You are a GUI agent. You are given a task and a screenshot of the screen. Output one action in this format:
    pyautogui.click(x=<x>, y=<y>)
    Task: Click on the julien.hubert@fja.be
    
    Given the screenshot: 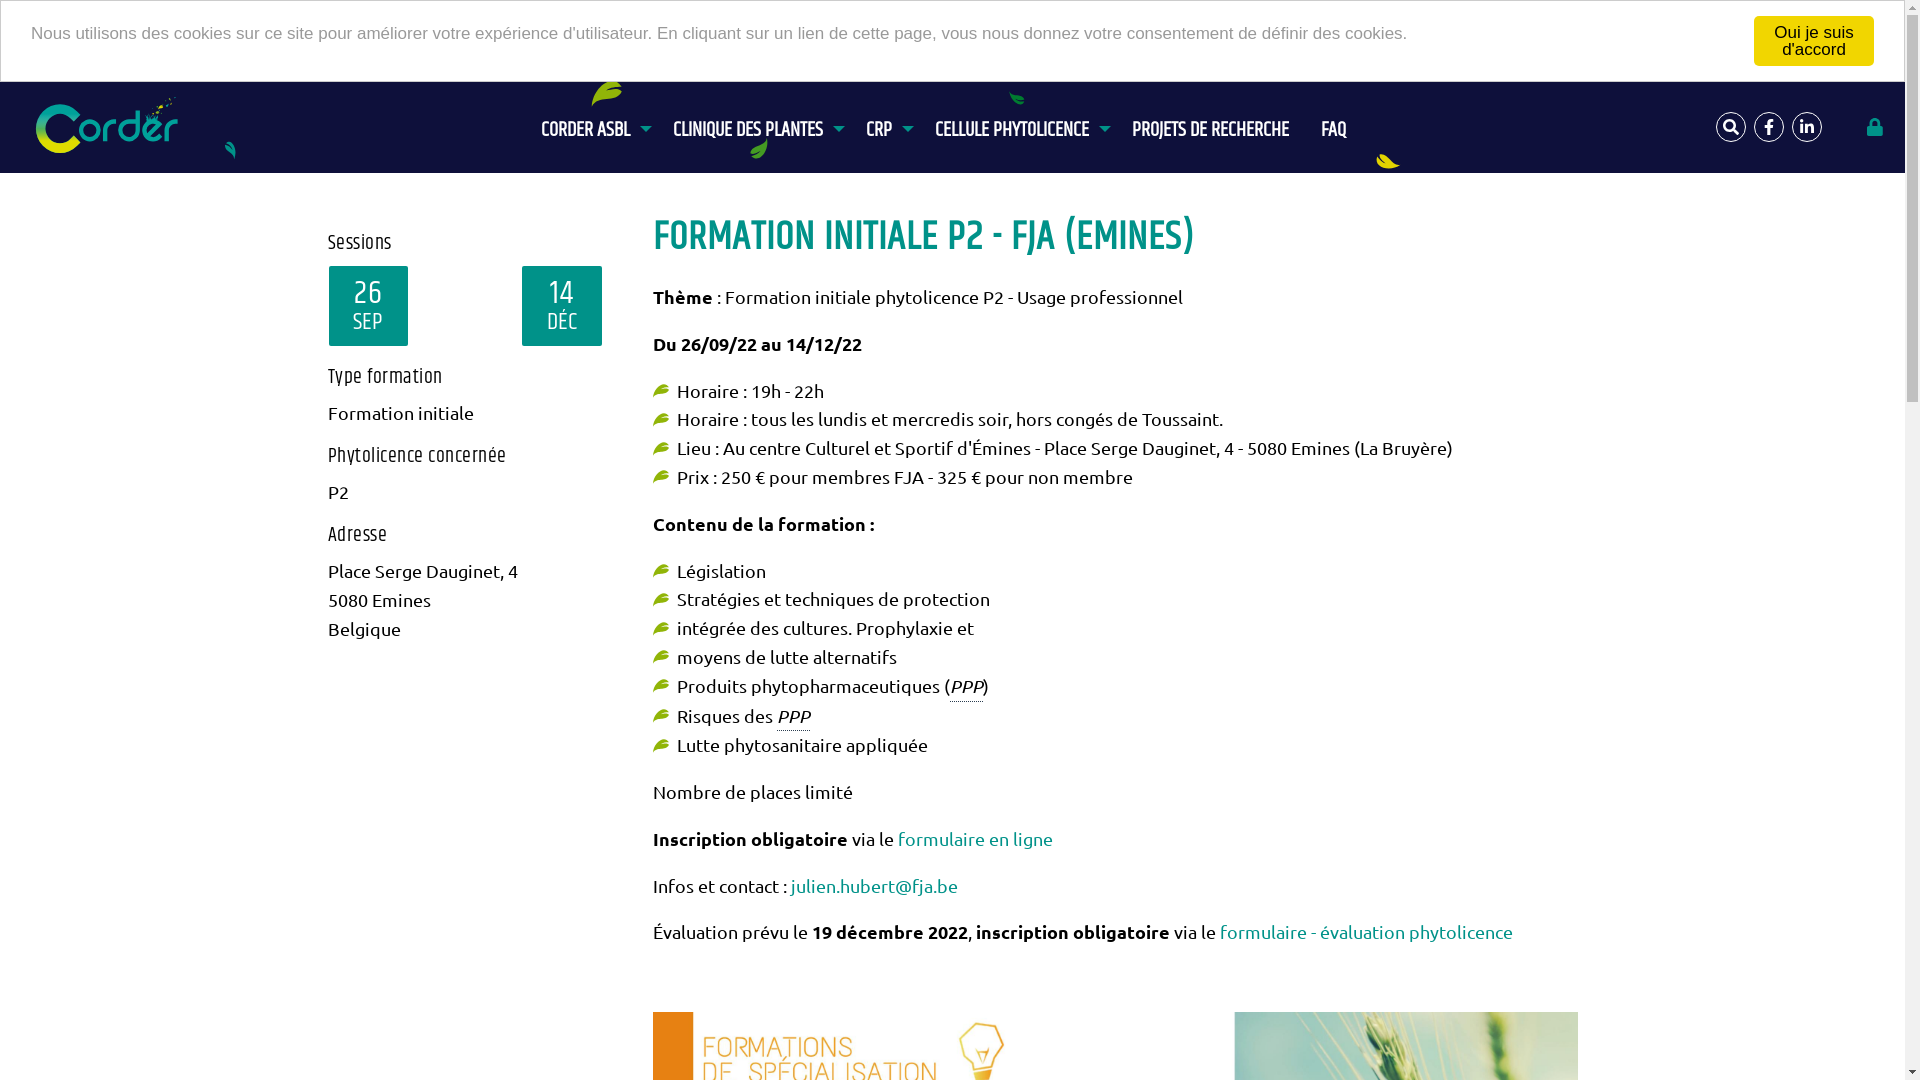 What is the action you would take?
    pyautogui.click(x=874, y=886)
    